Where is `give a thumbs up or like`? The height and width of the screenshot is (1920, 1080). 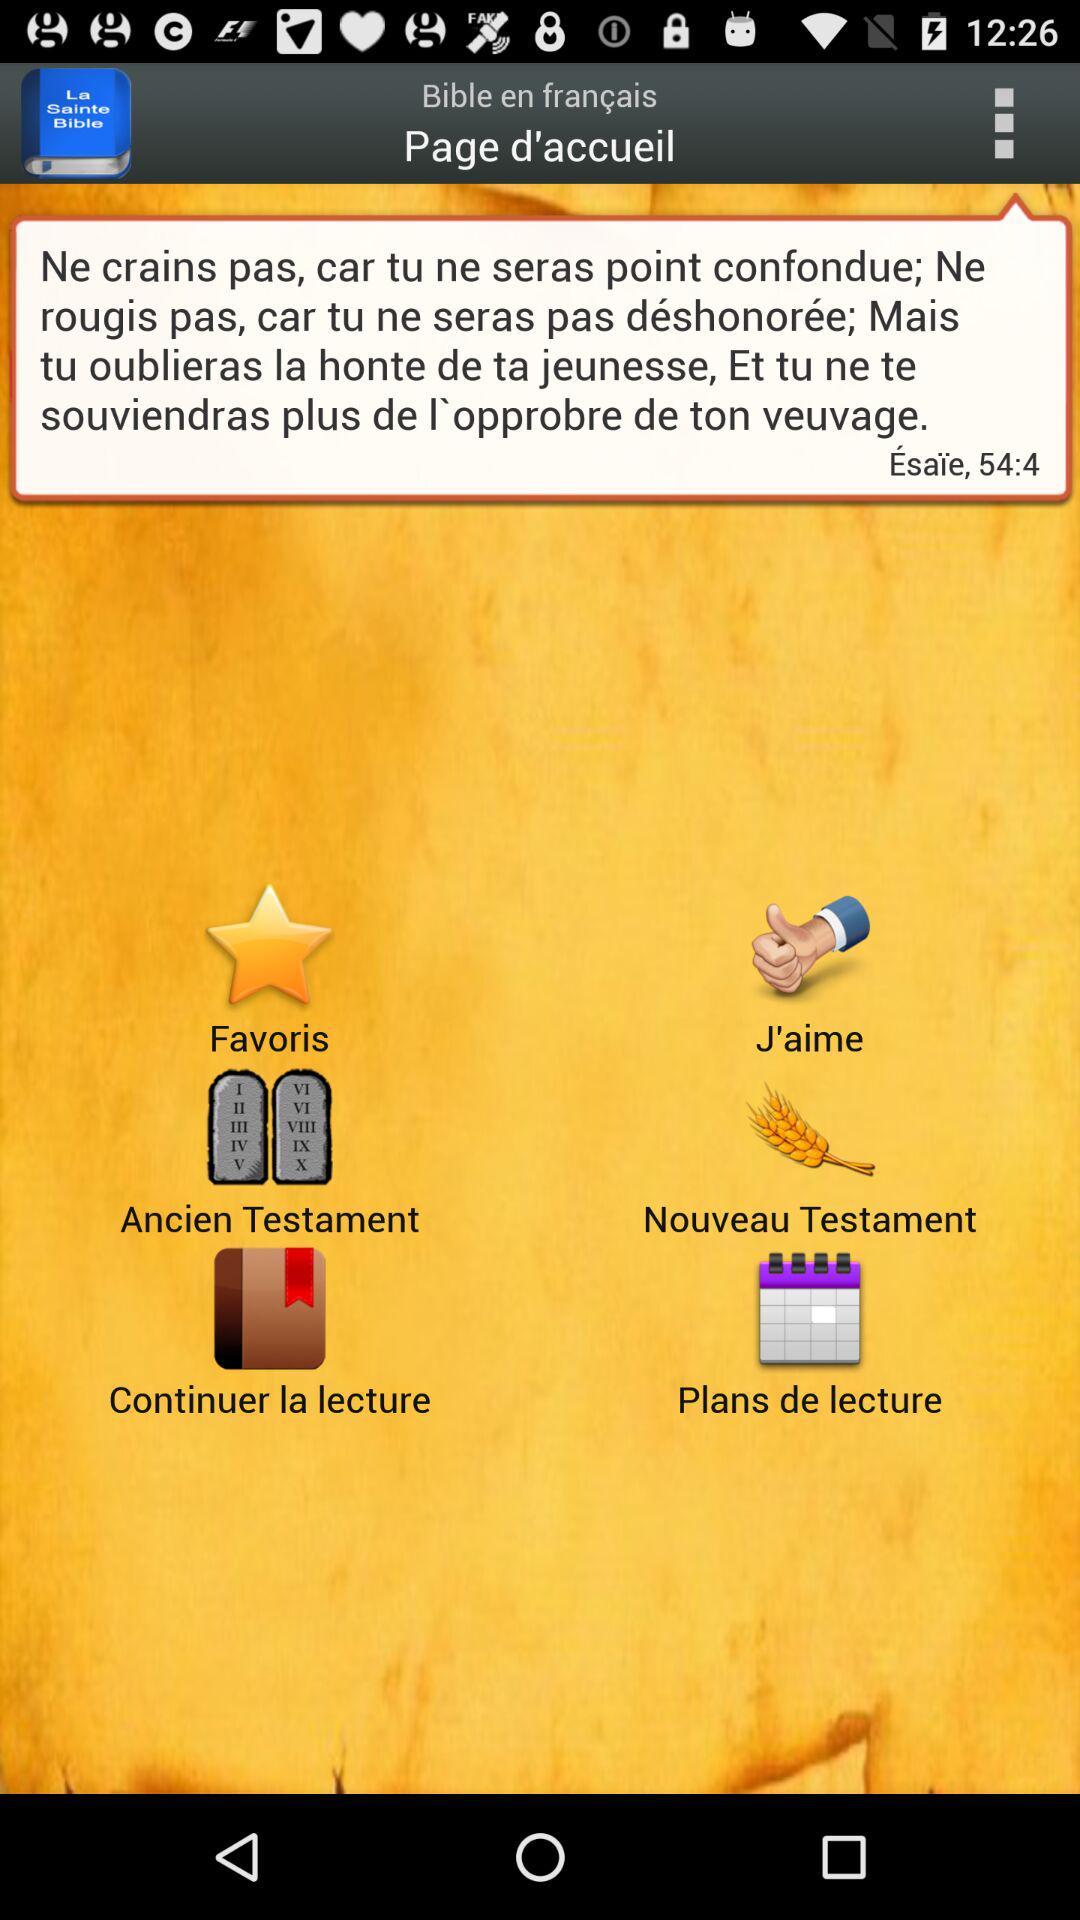 give a thumbs up or like is located at coordinates (810, 946).